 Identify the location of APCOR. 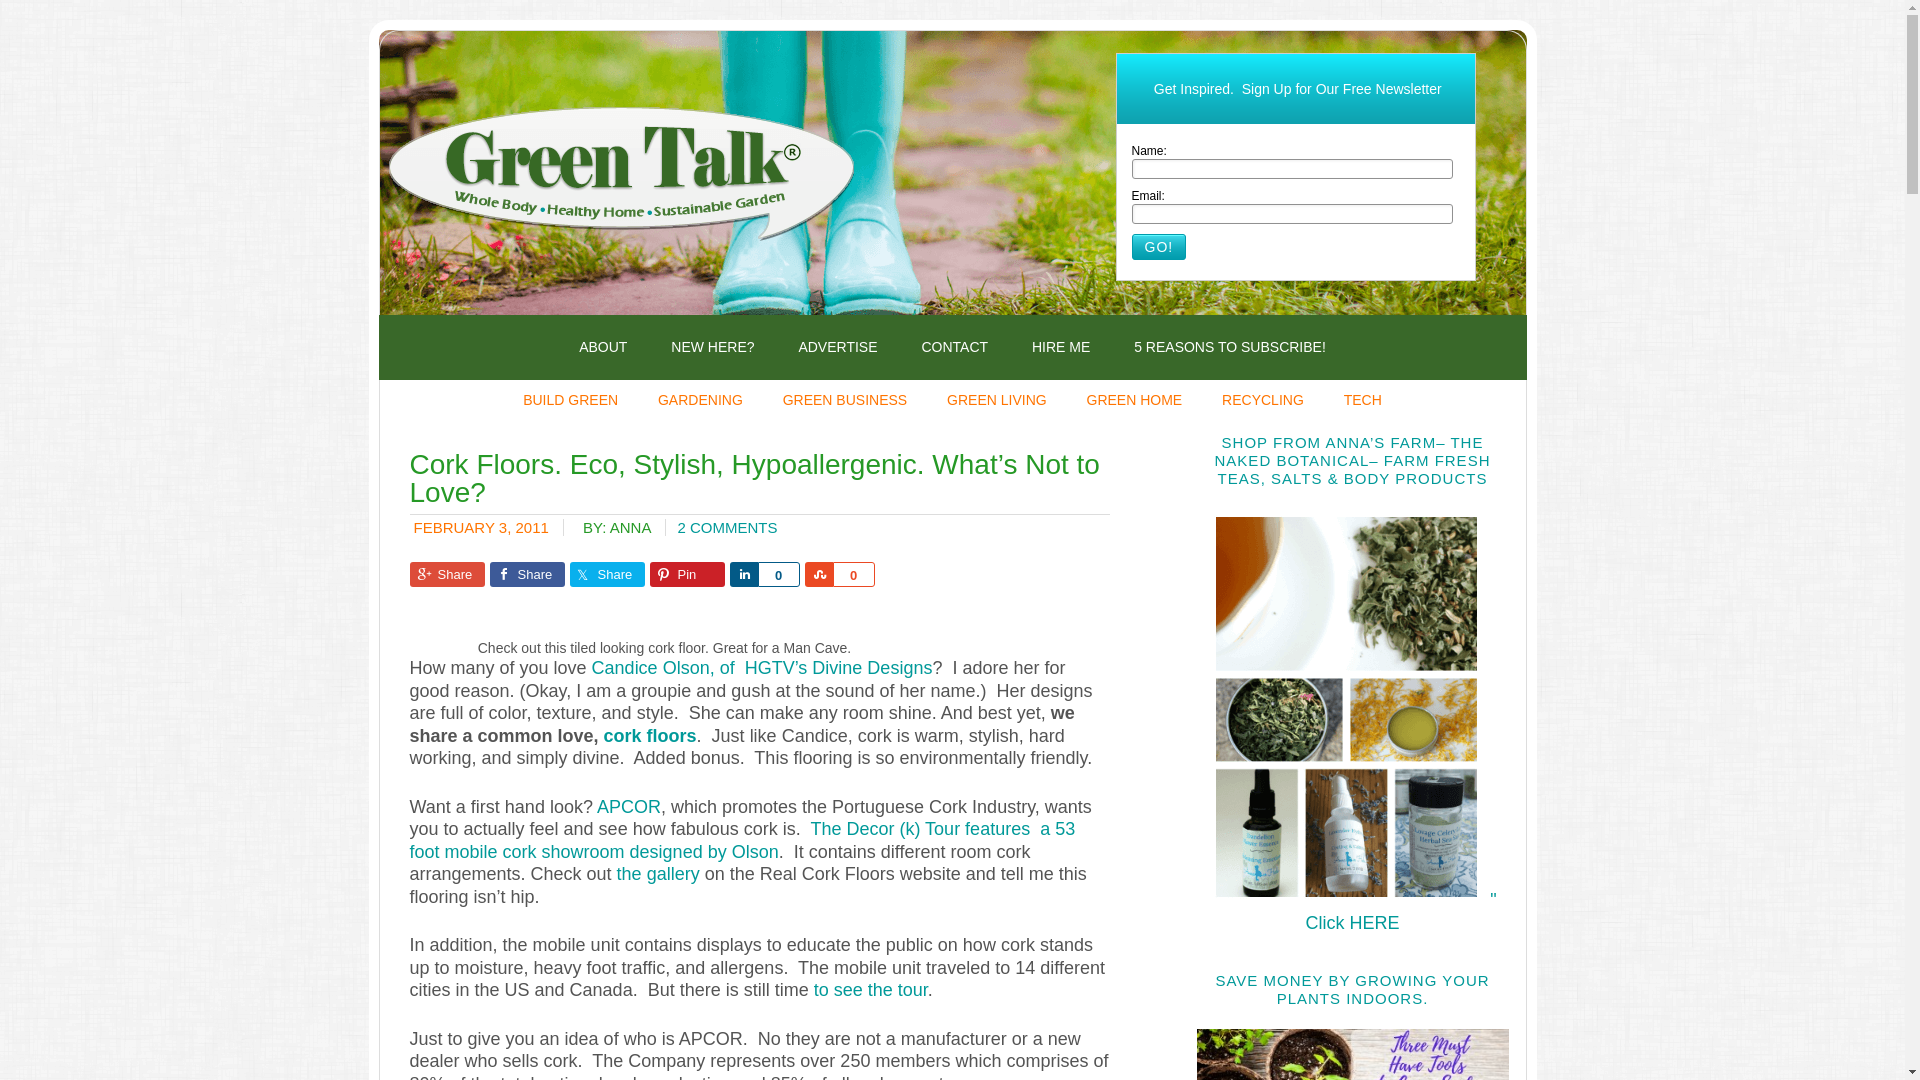
(628, 806).